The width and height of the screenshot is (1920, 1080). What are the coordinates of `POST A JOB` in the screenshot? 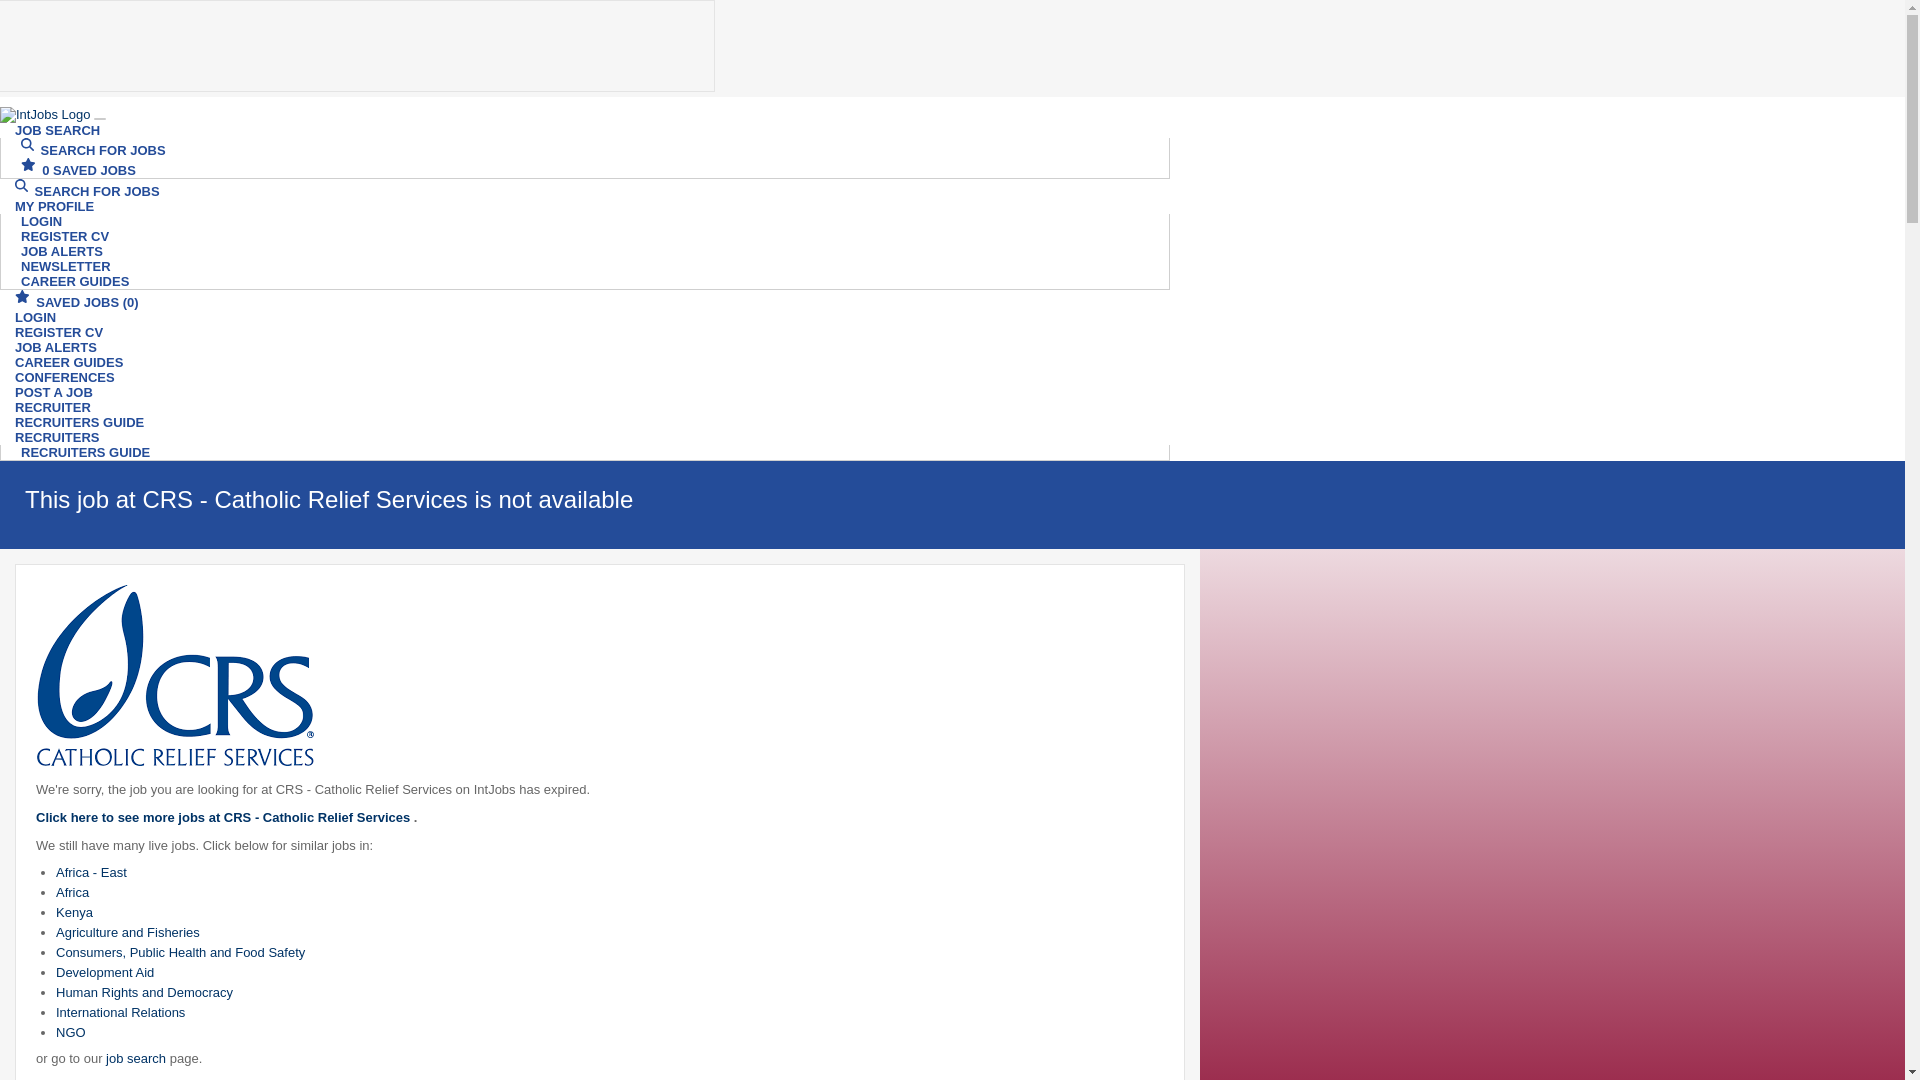 It's located at (54, 392).